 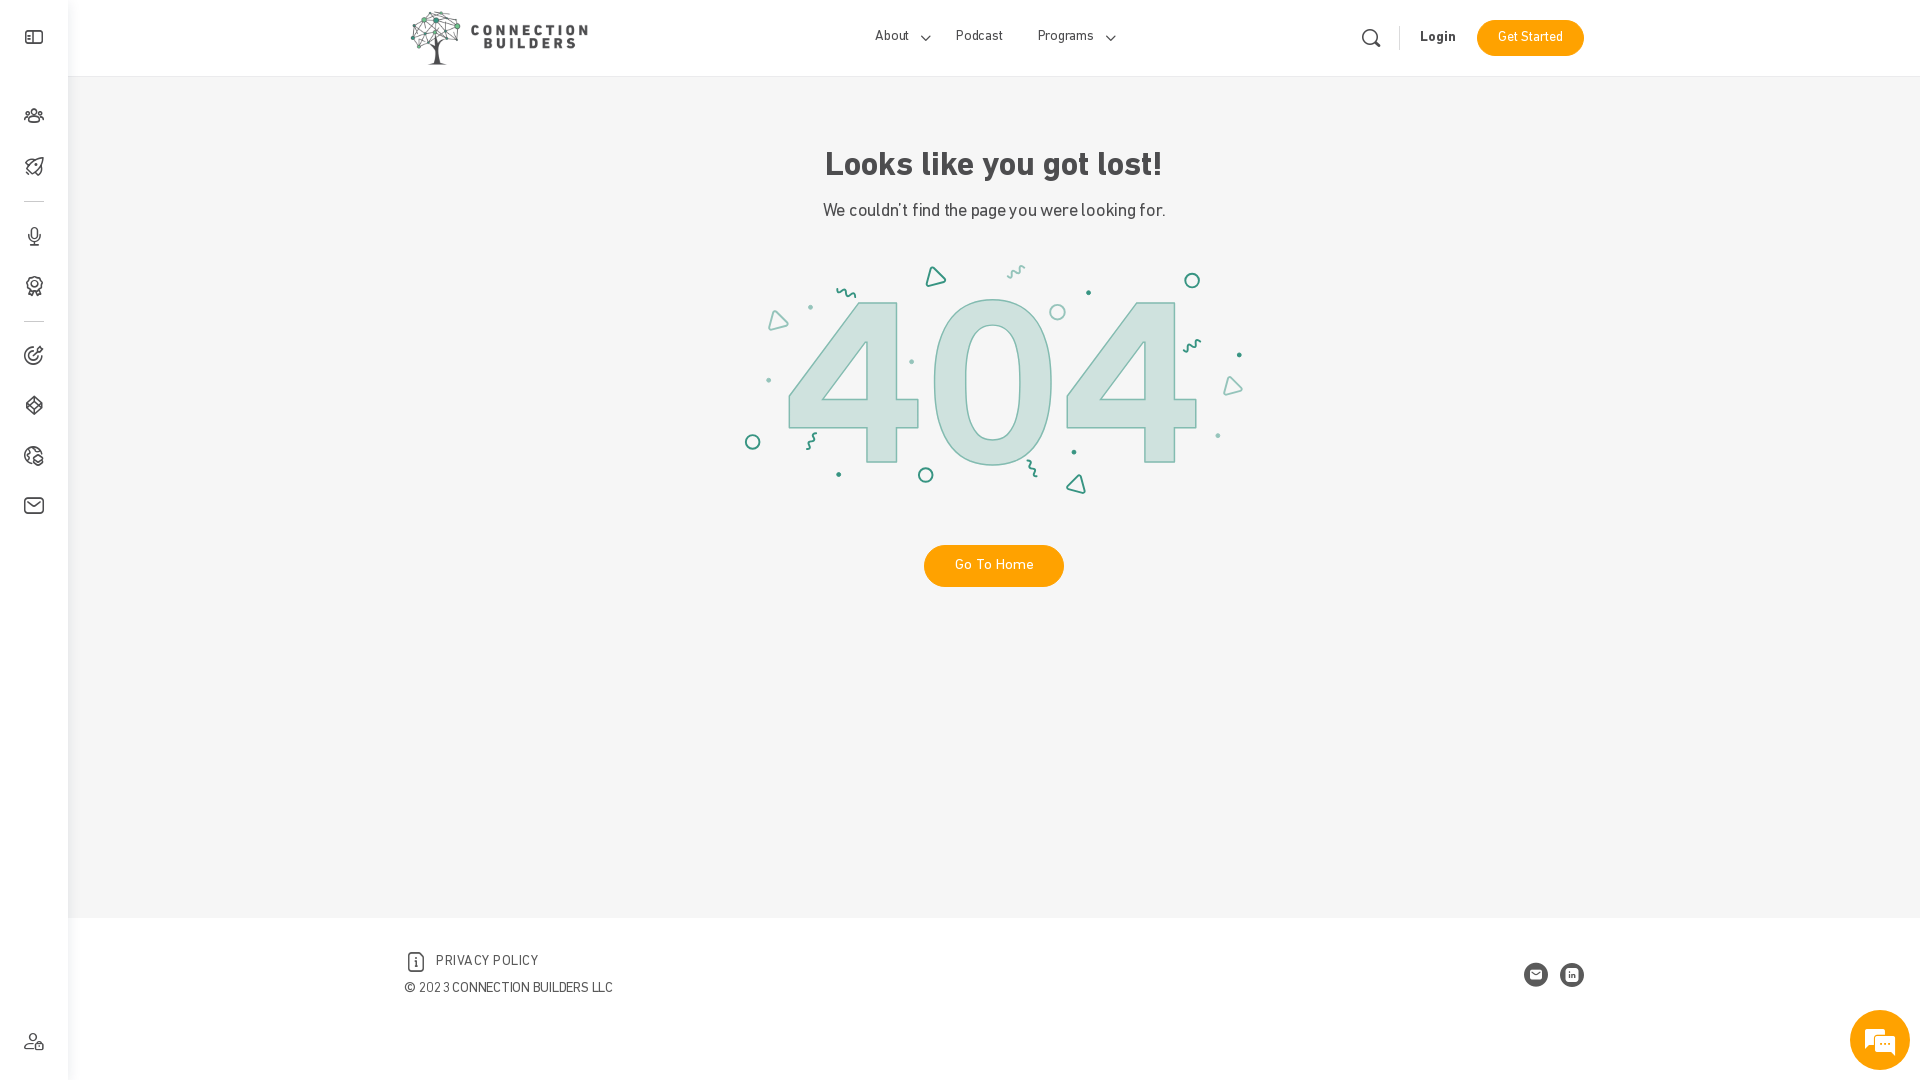 I want to click on Get Started, so click(x=1530, y=38).